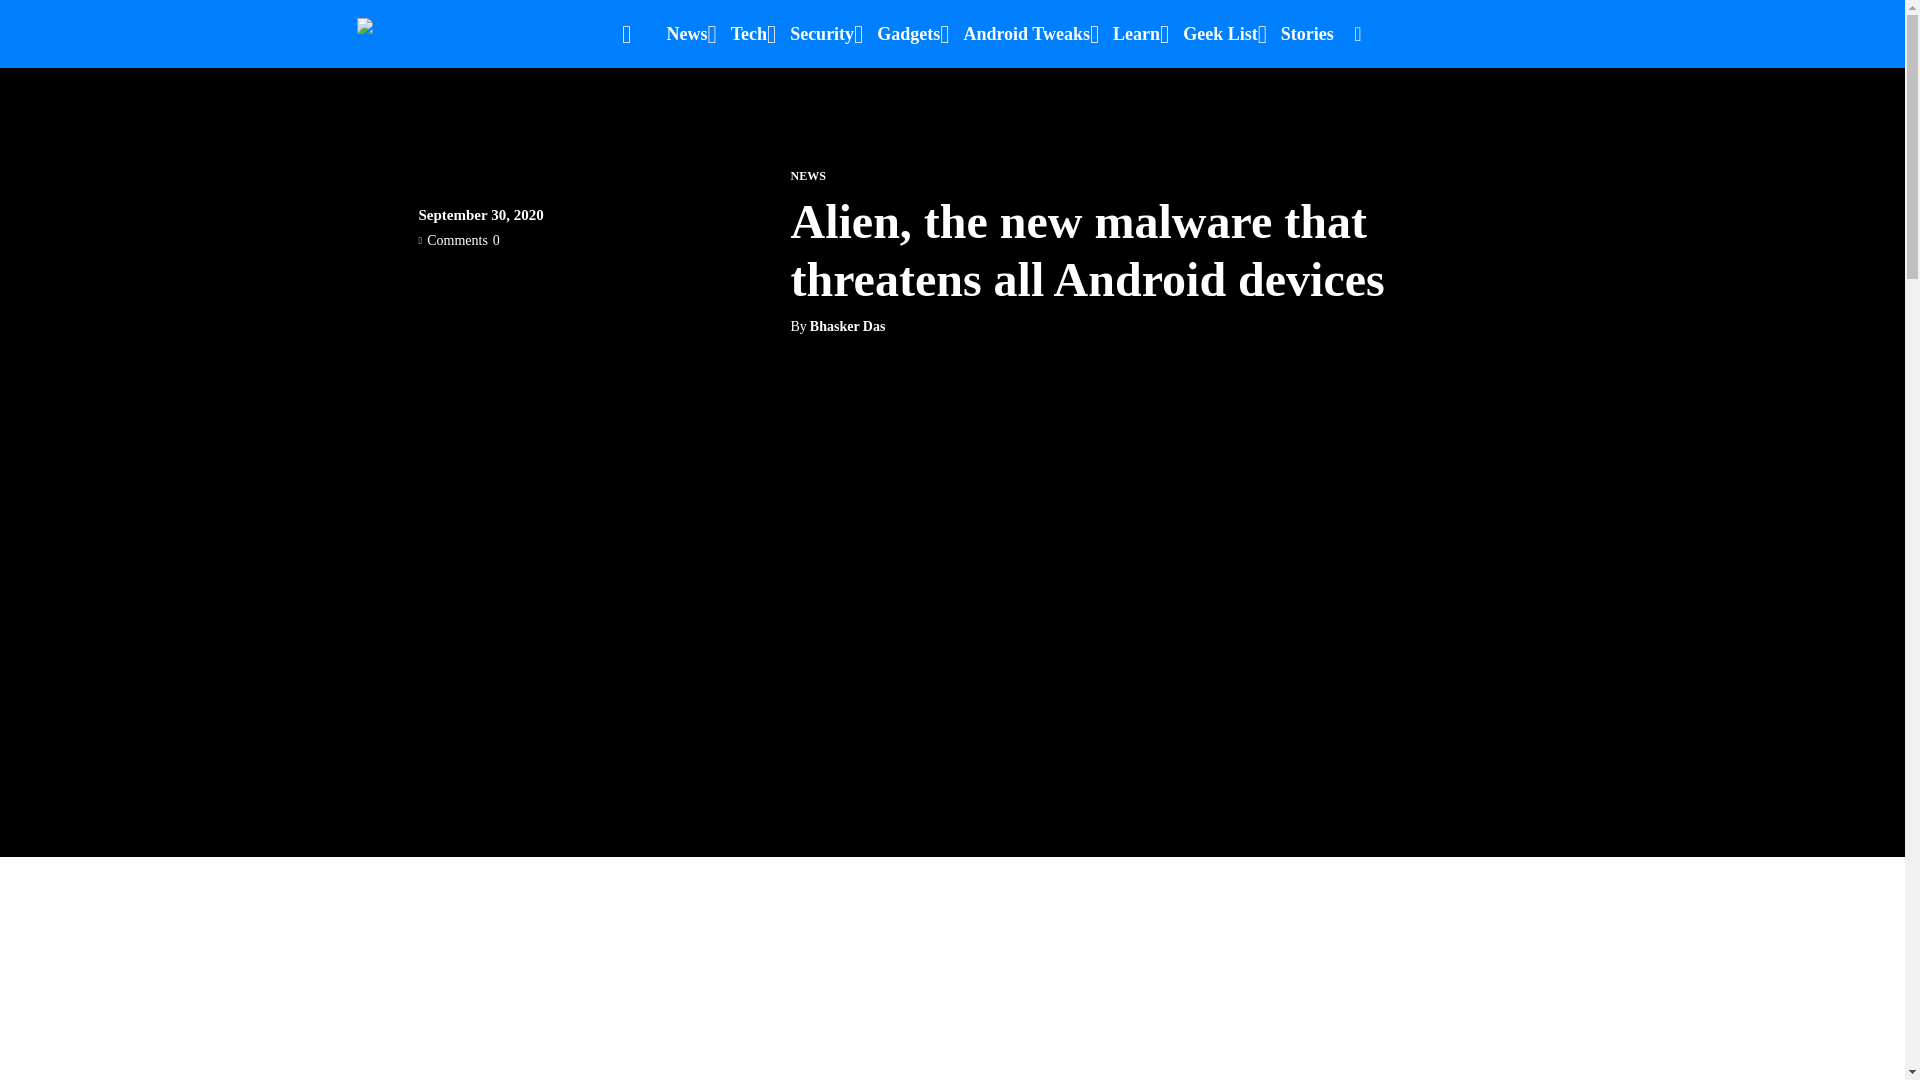 The image size is (1920, 1080). Describe the element at coordinates (458, 240) in the screenshot. I see `Comments0` at that location.